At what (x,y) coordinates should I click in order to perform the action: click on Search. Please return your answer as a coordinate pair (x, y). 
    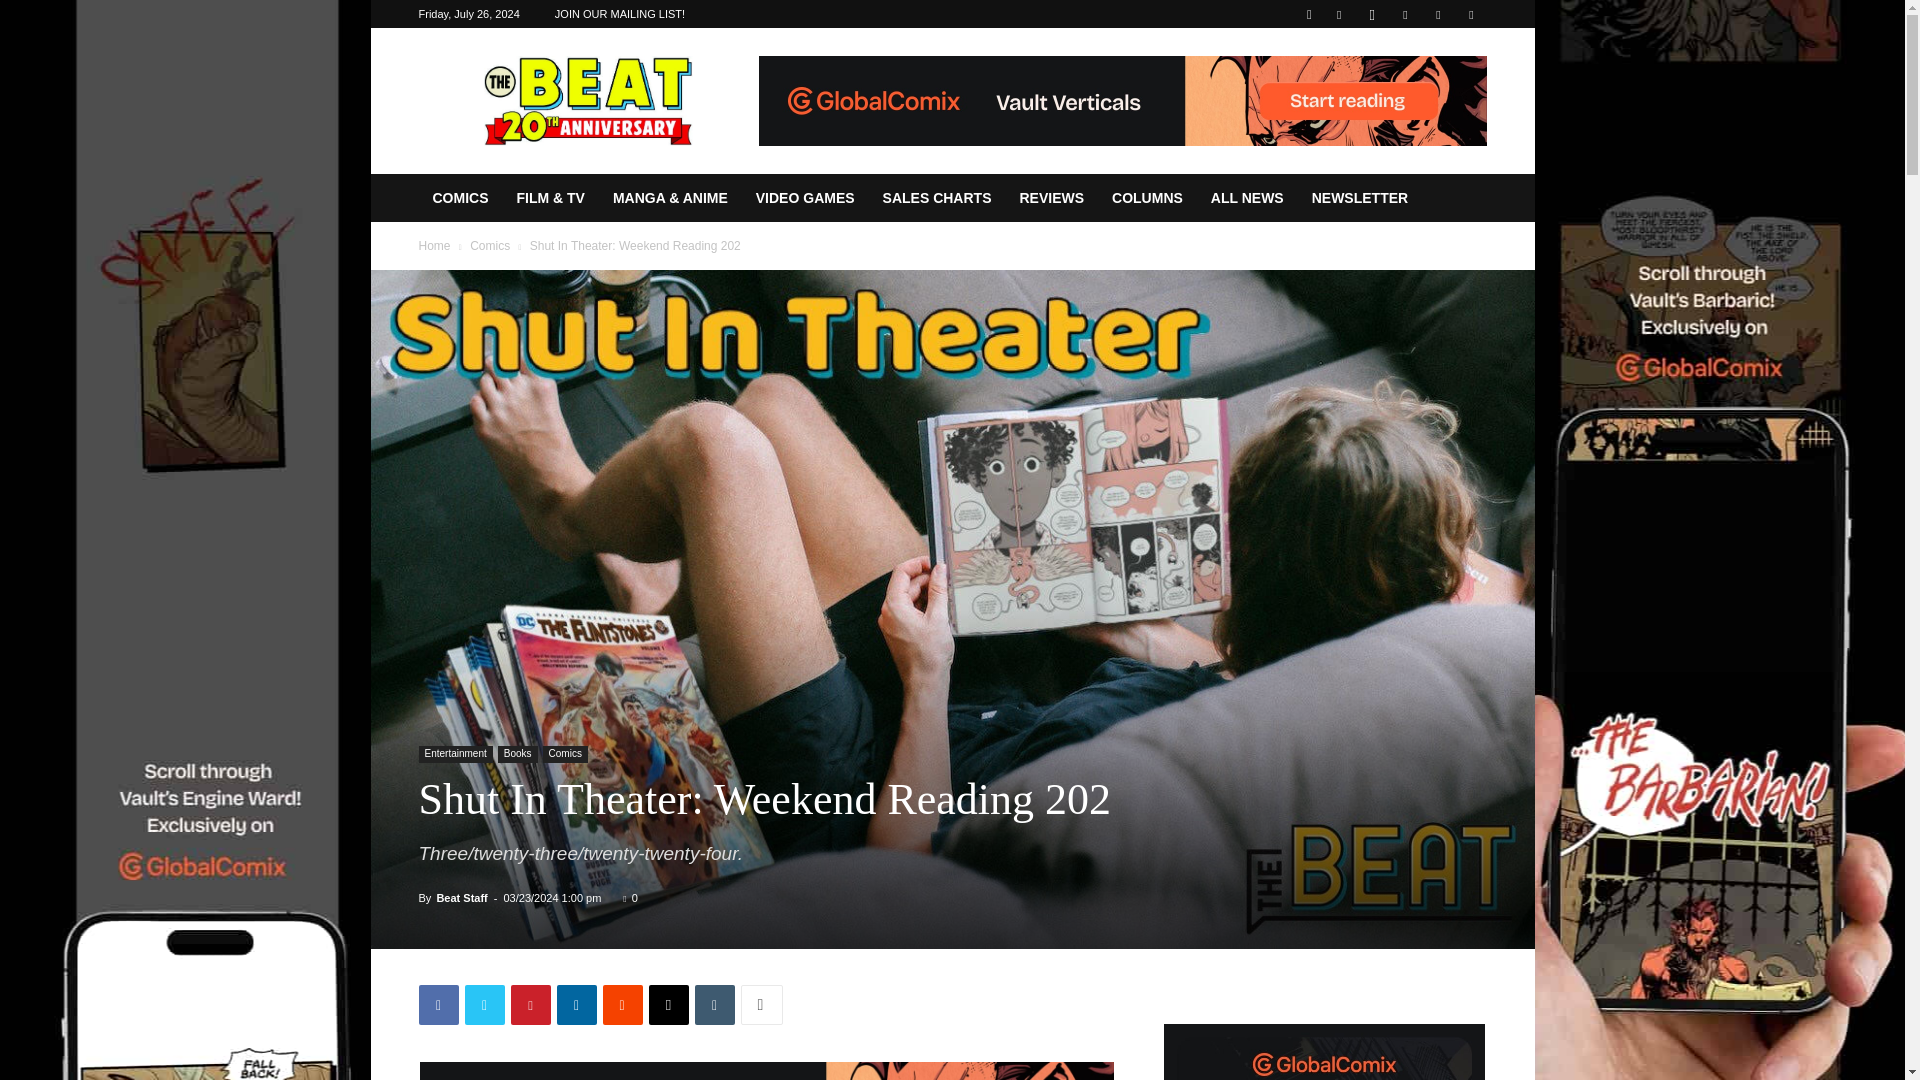
    Looking at the image, I should click on (1430, 85).